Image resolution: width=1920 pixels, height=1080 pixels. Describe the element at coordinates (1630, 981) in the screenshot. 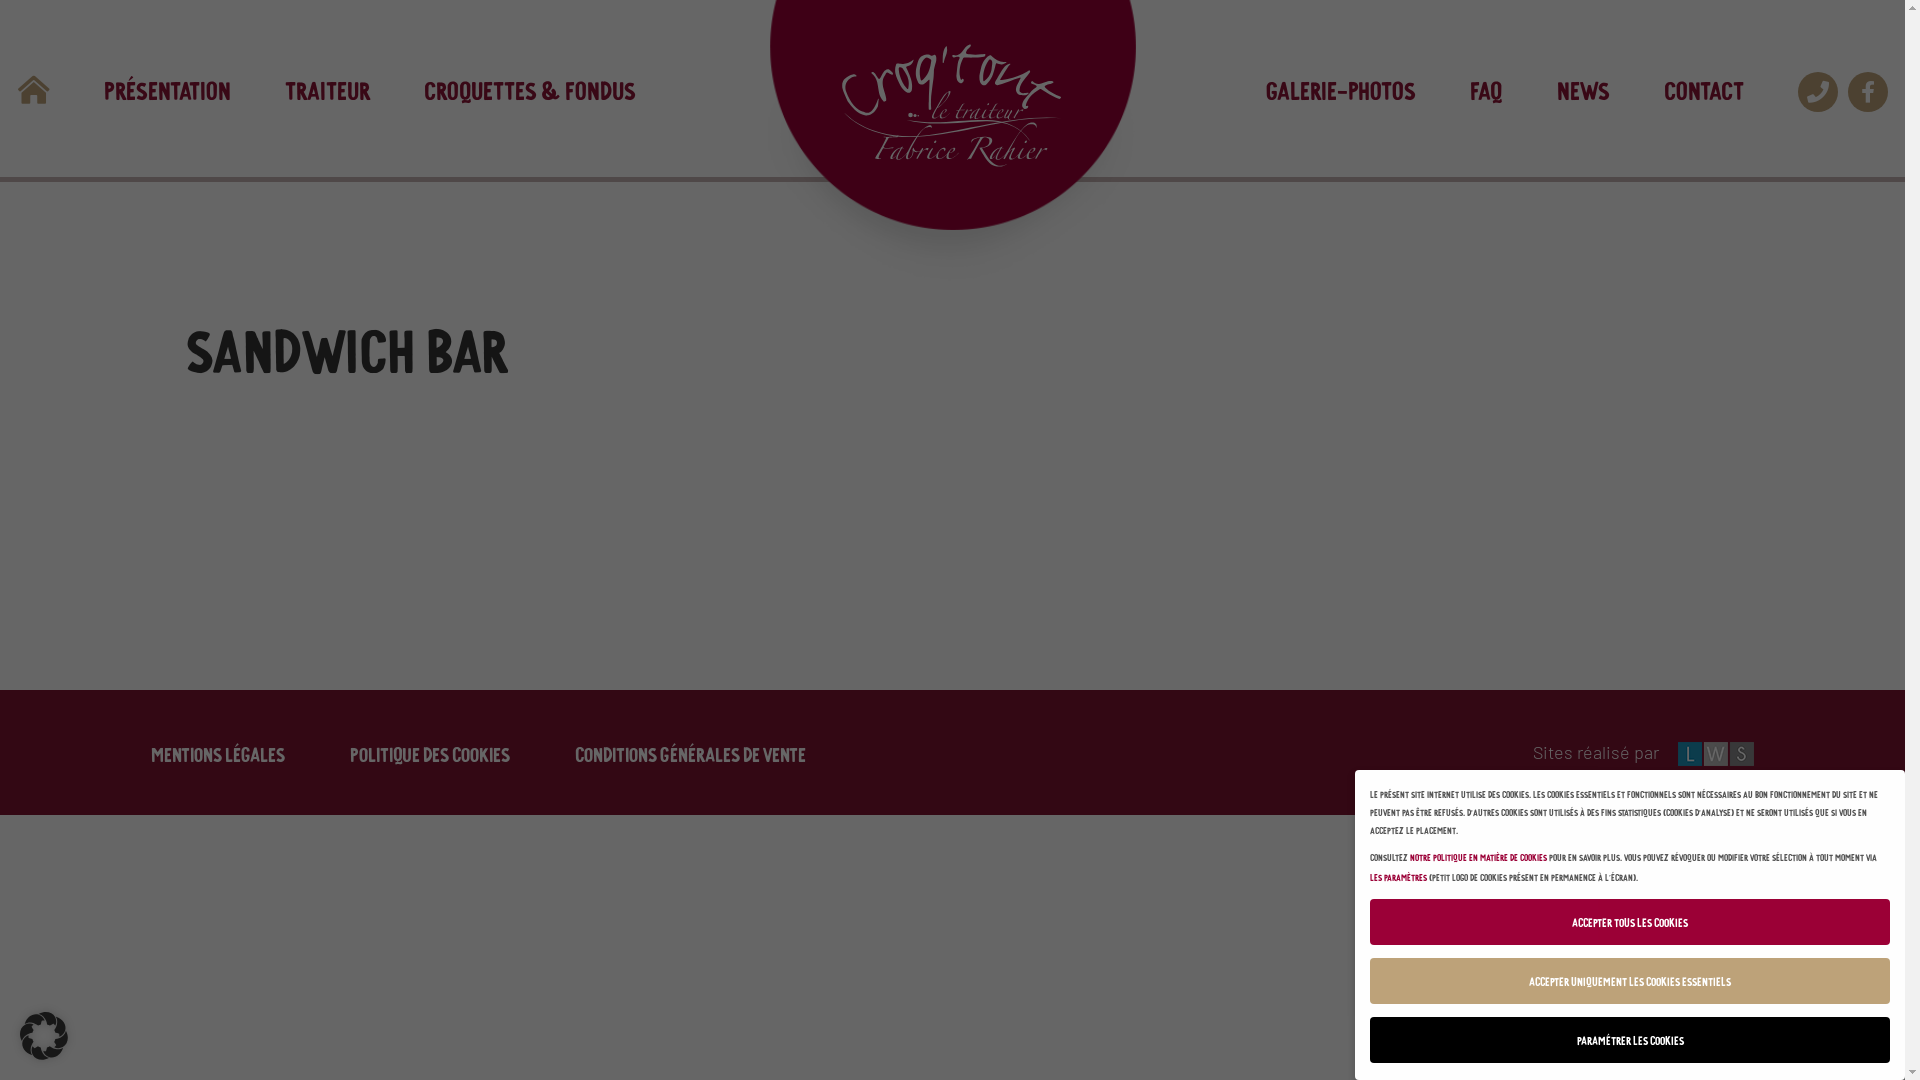

I see `Accepter uniquement les cookies essentiels` at that location.